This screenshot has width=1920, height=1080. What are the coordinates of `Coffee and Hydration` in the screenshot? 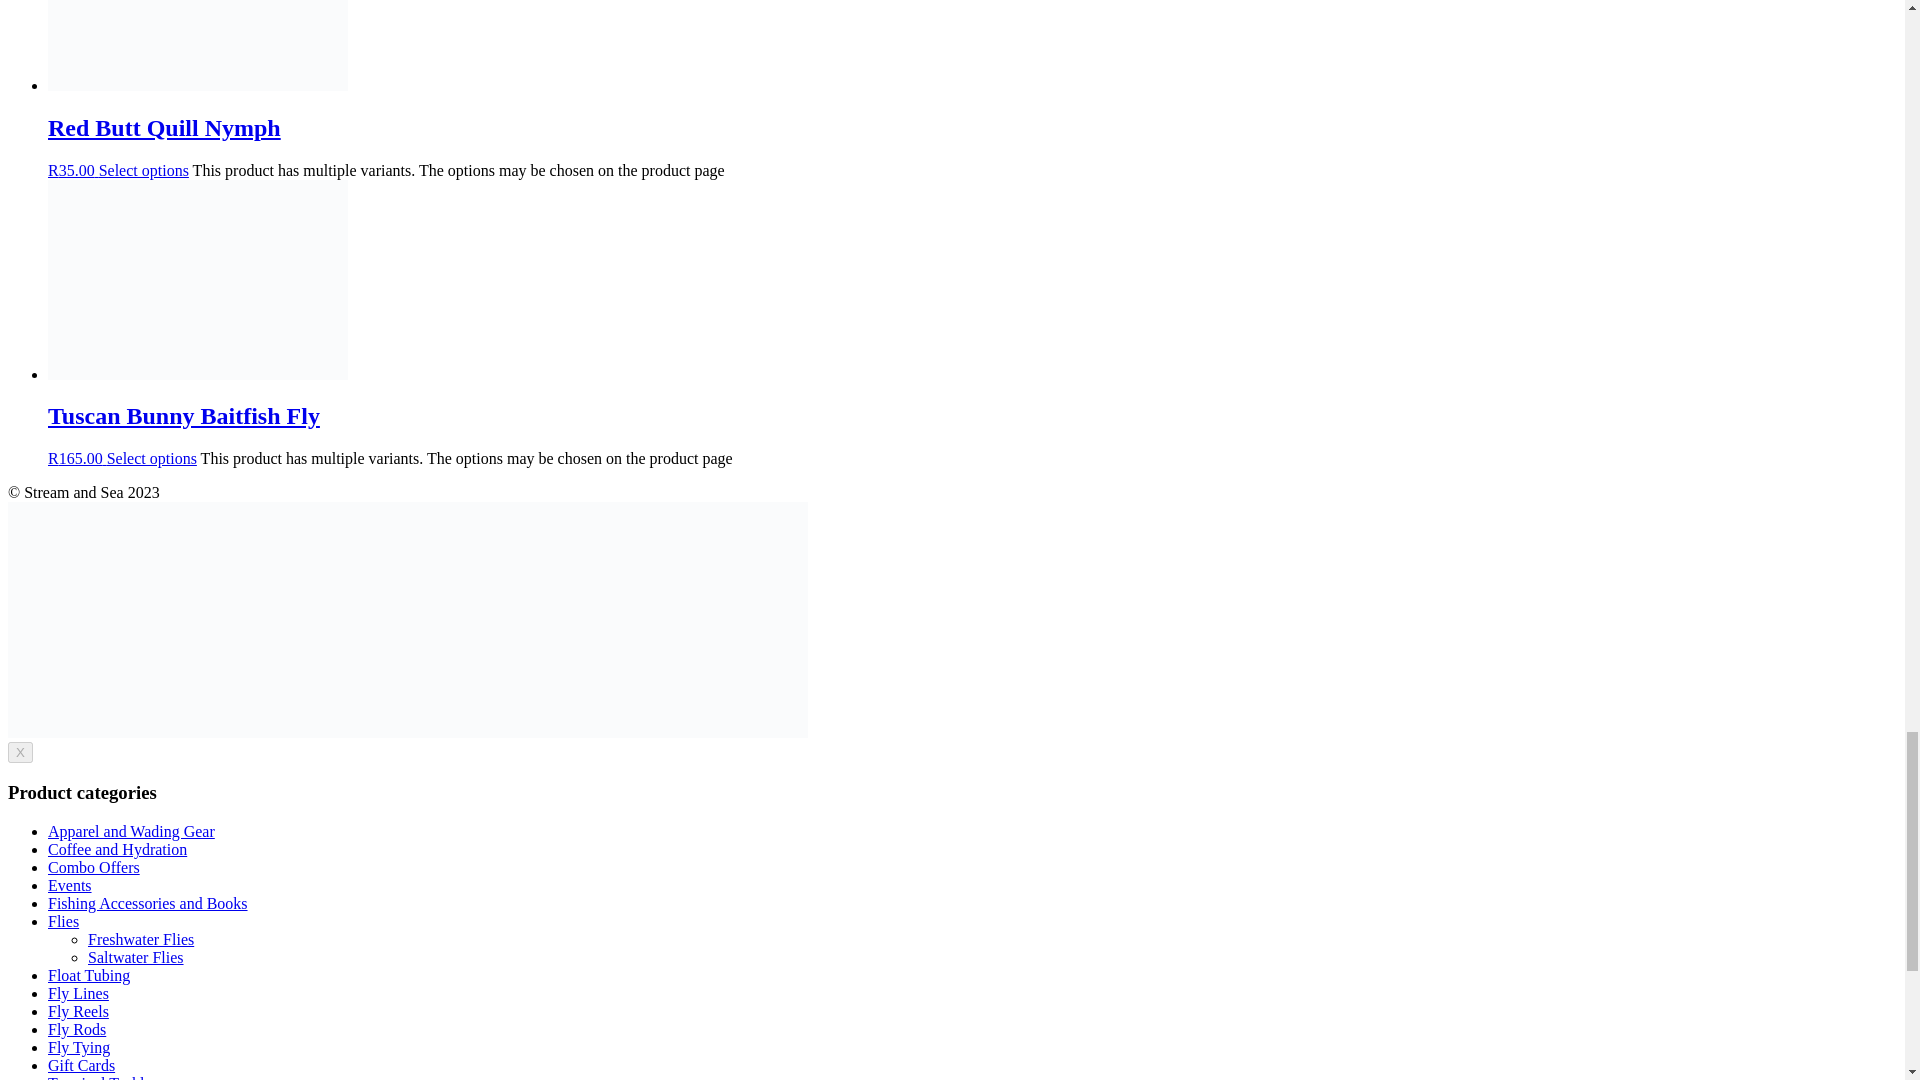 It's located at (117, 849).